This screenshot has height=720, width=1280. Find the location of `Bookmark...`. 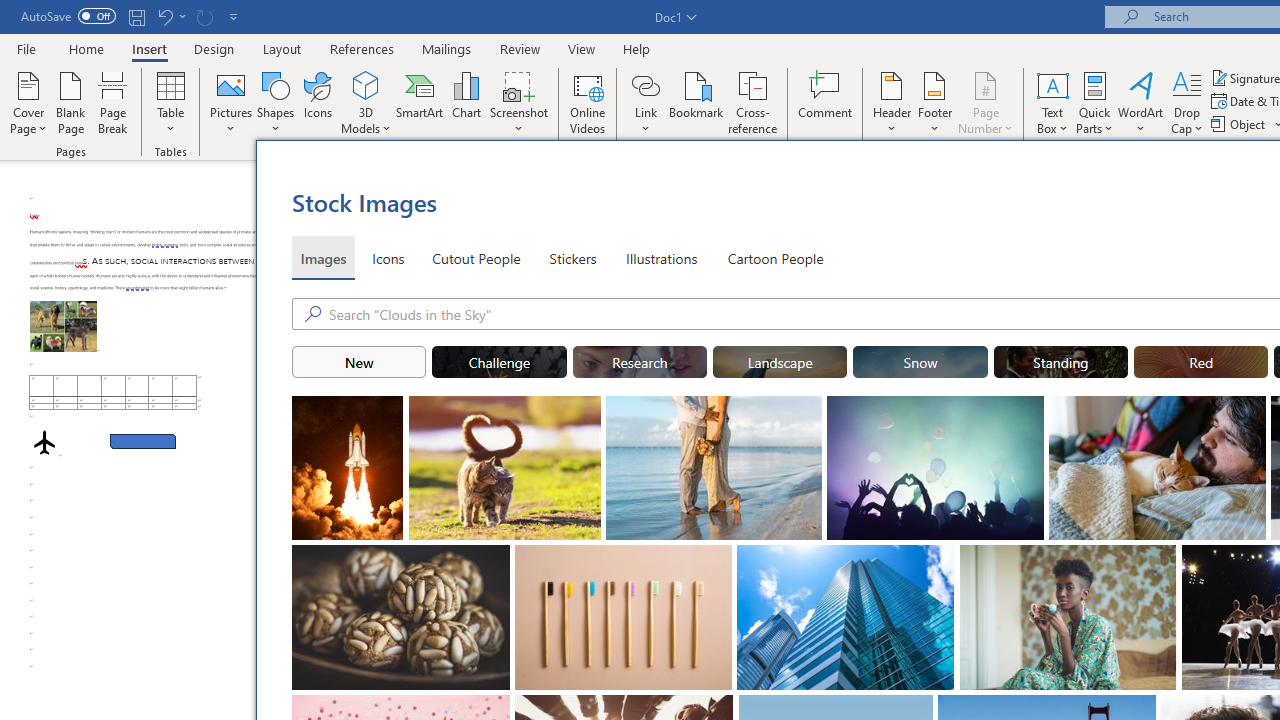

Bookmark... is located at coordinates (696, 102).